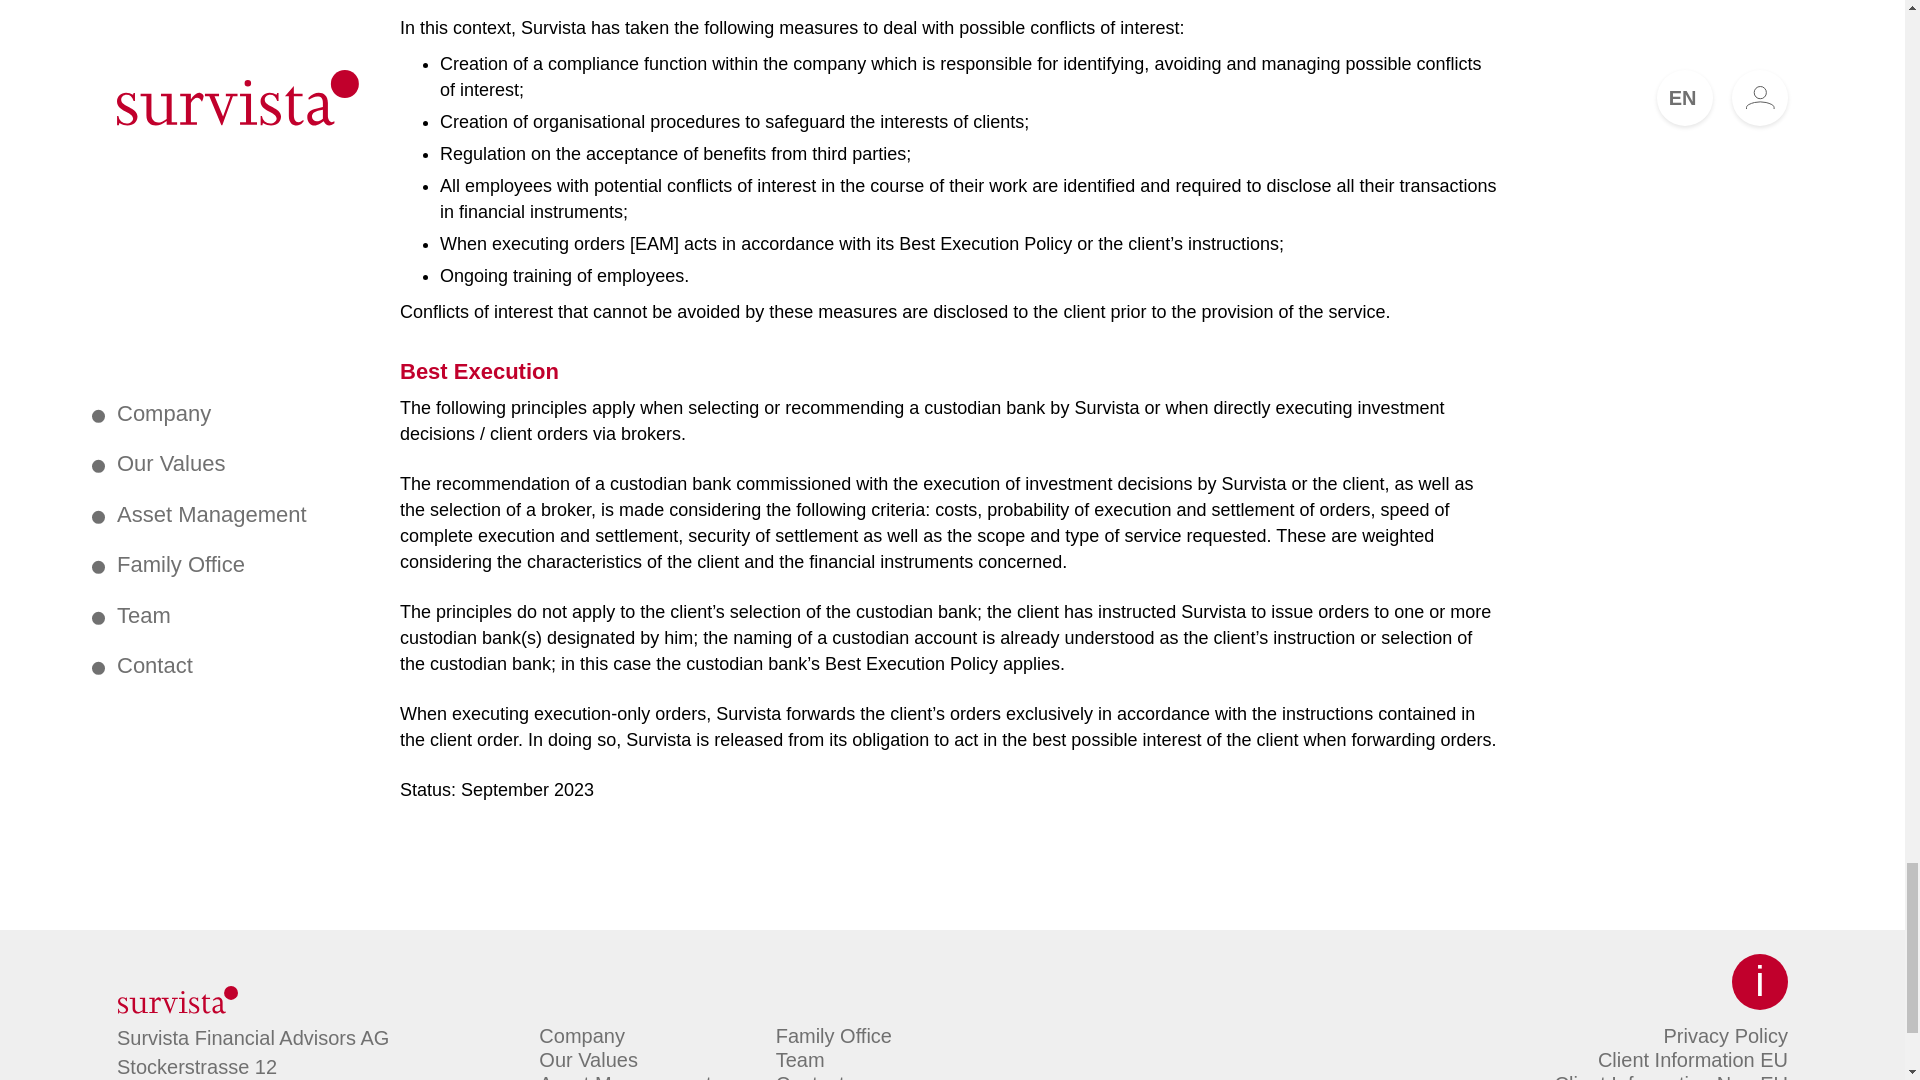  Describe the element at coordinates (588, 1060) in the screenshot. I see `Our Values` at that location.